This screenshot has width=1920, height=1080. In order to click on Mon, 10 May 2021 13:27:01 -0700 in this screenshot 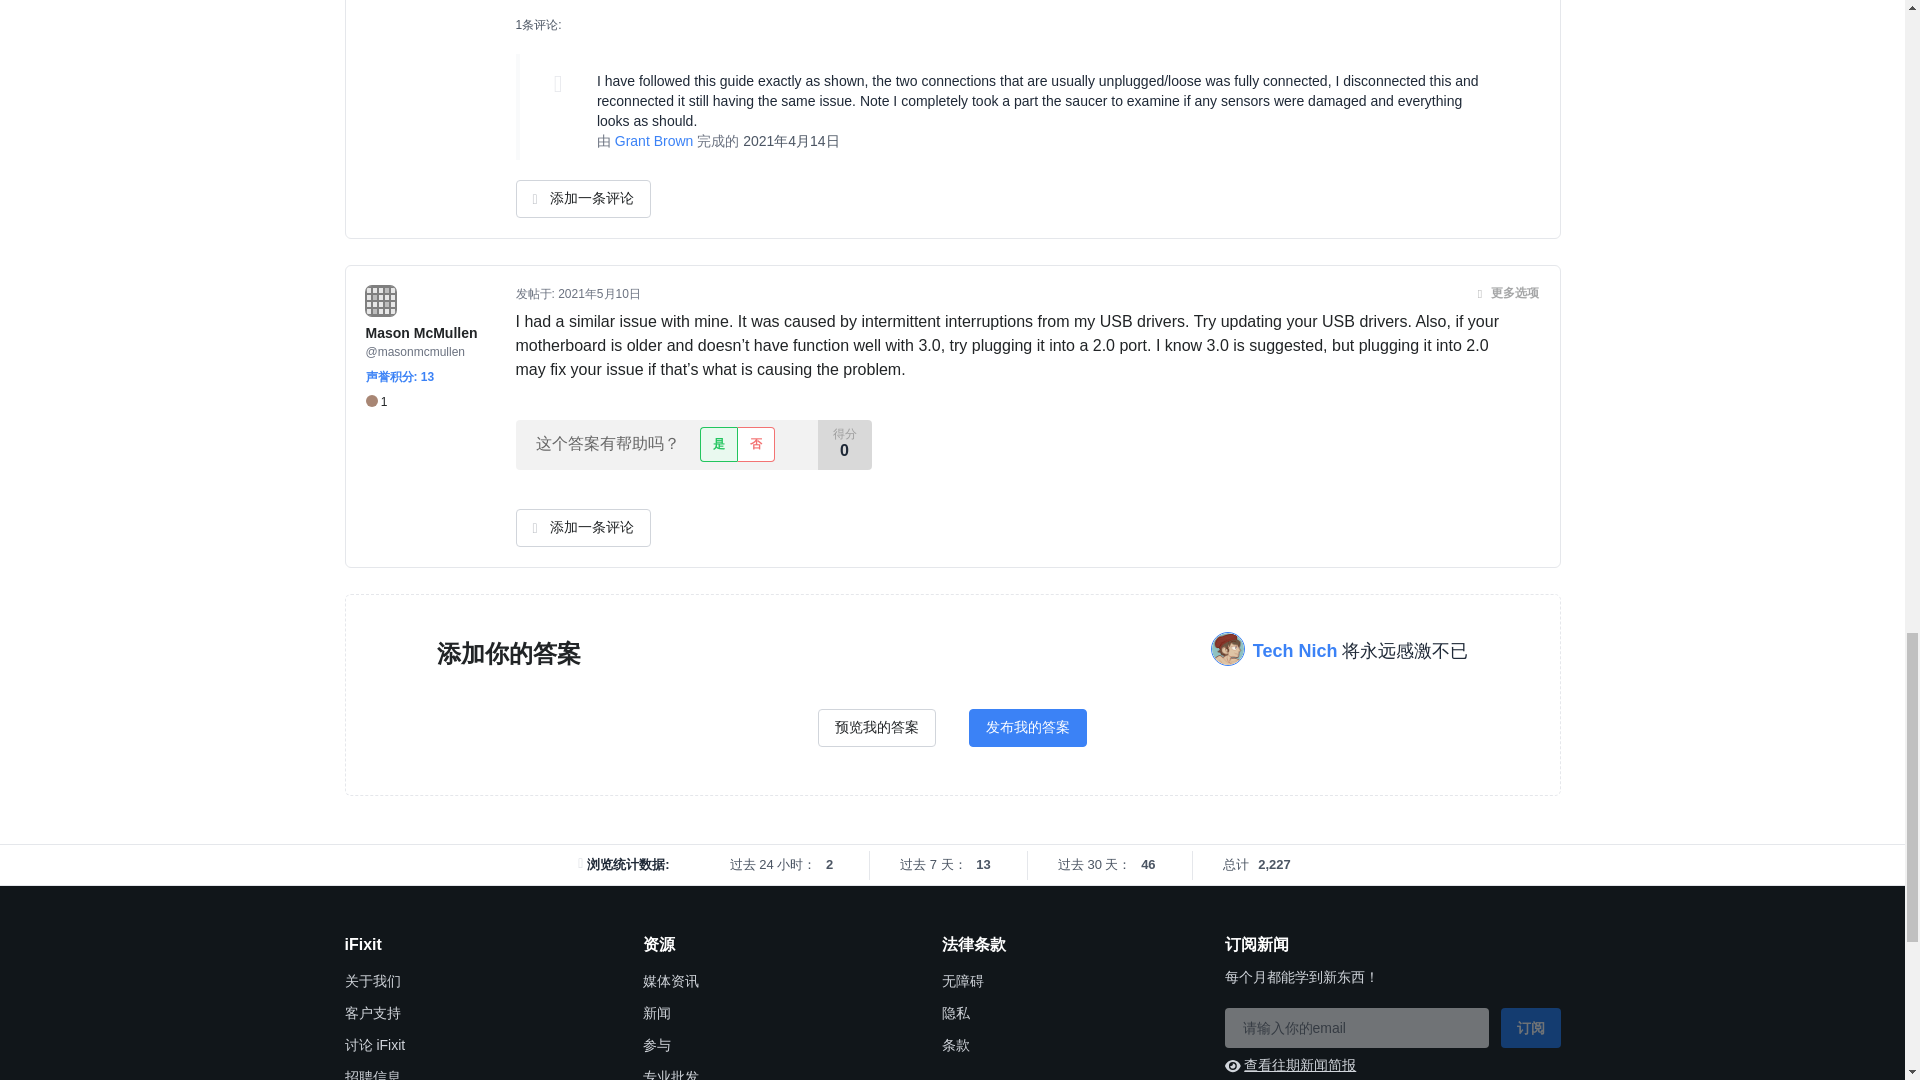, I will do `click(600, 294)`.